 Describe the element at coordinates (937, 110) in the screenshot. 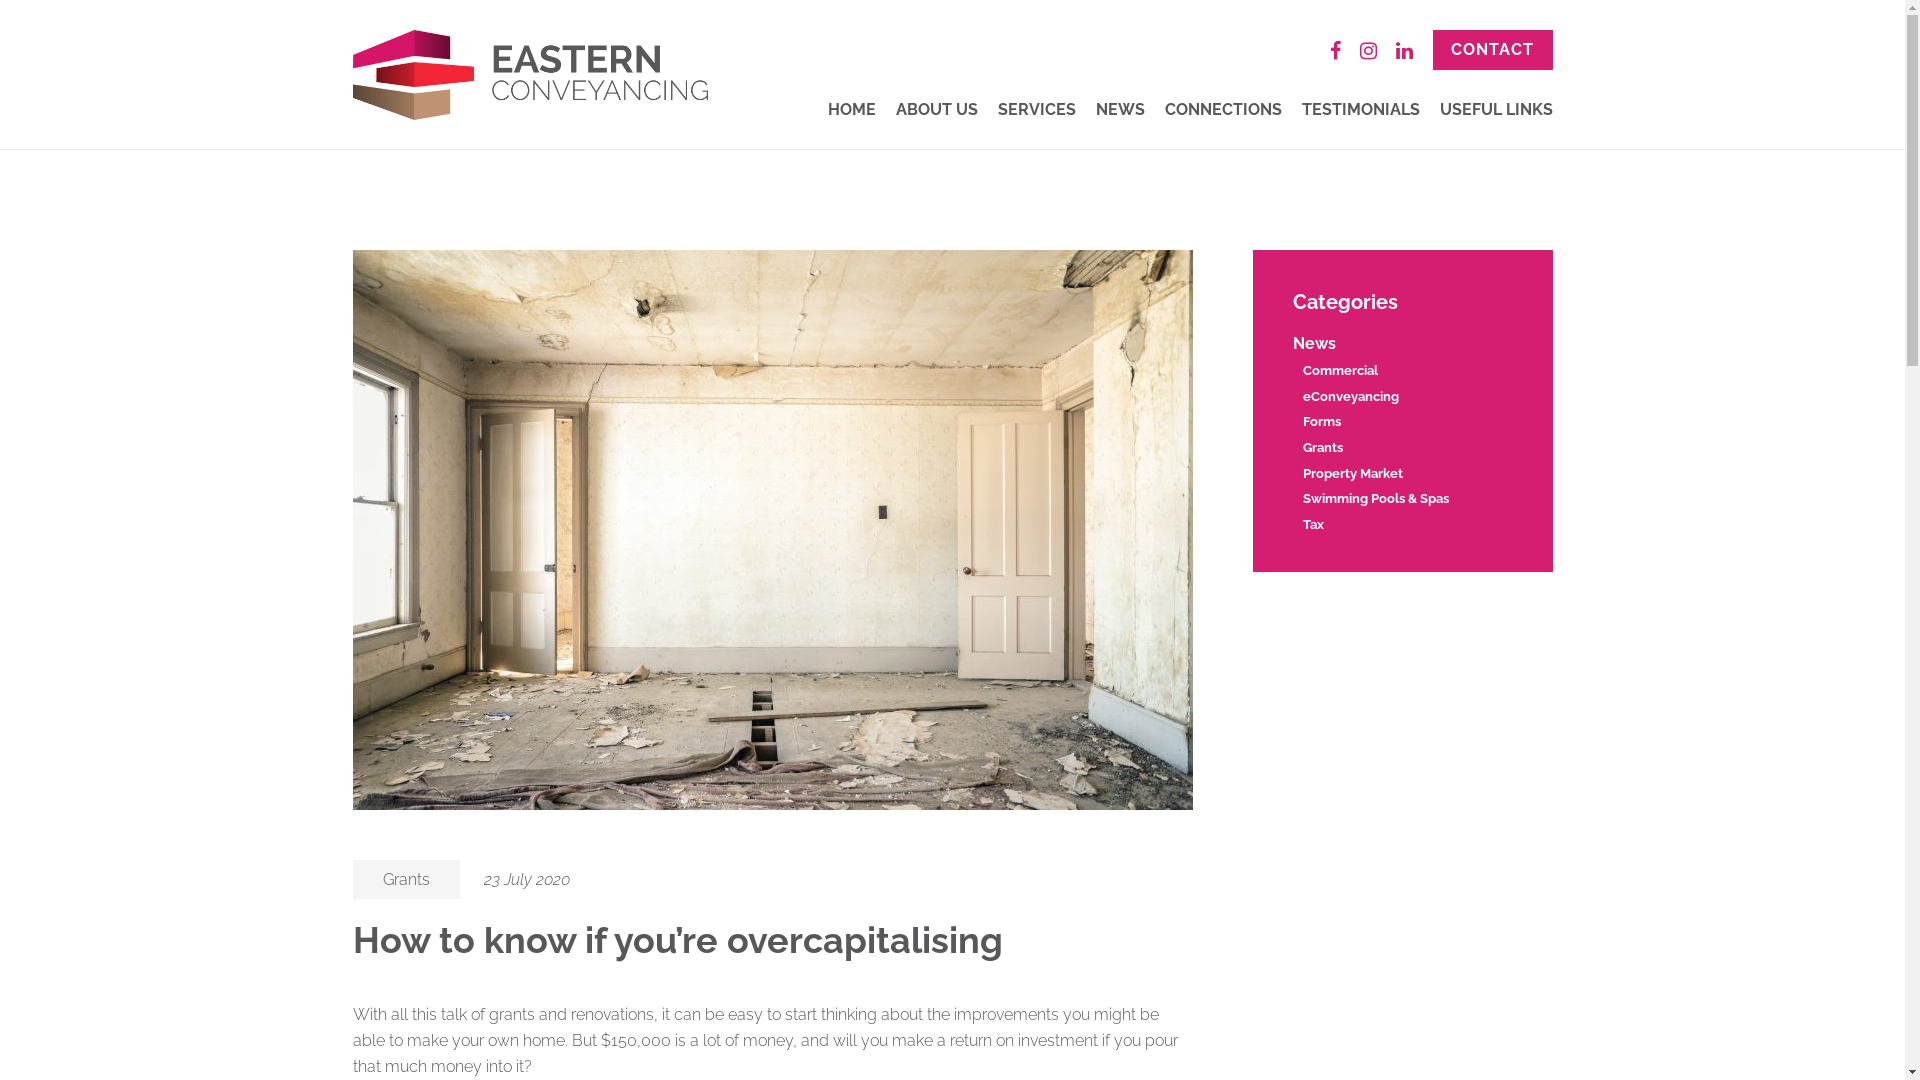

I see `ABOUT US` at that location.